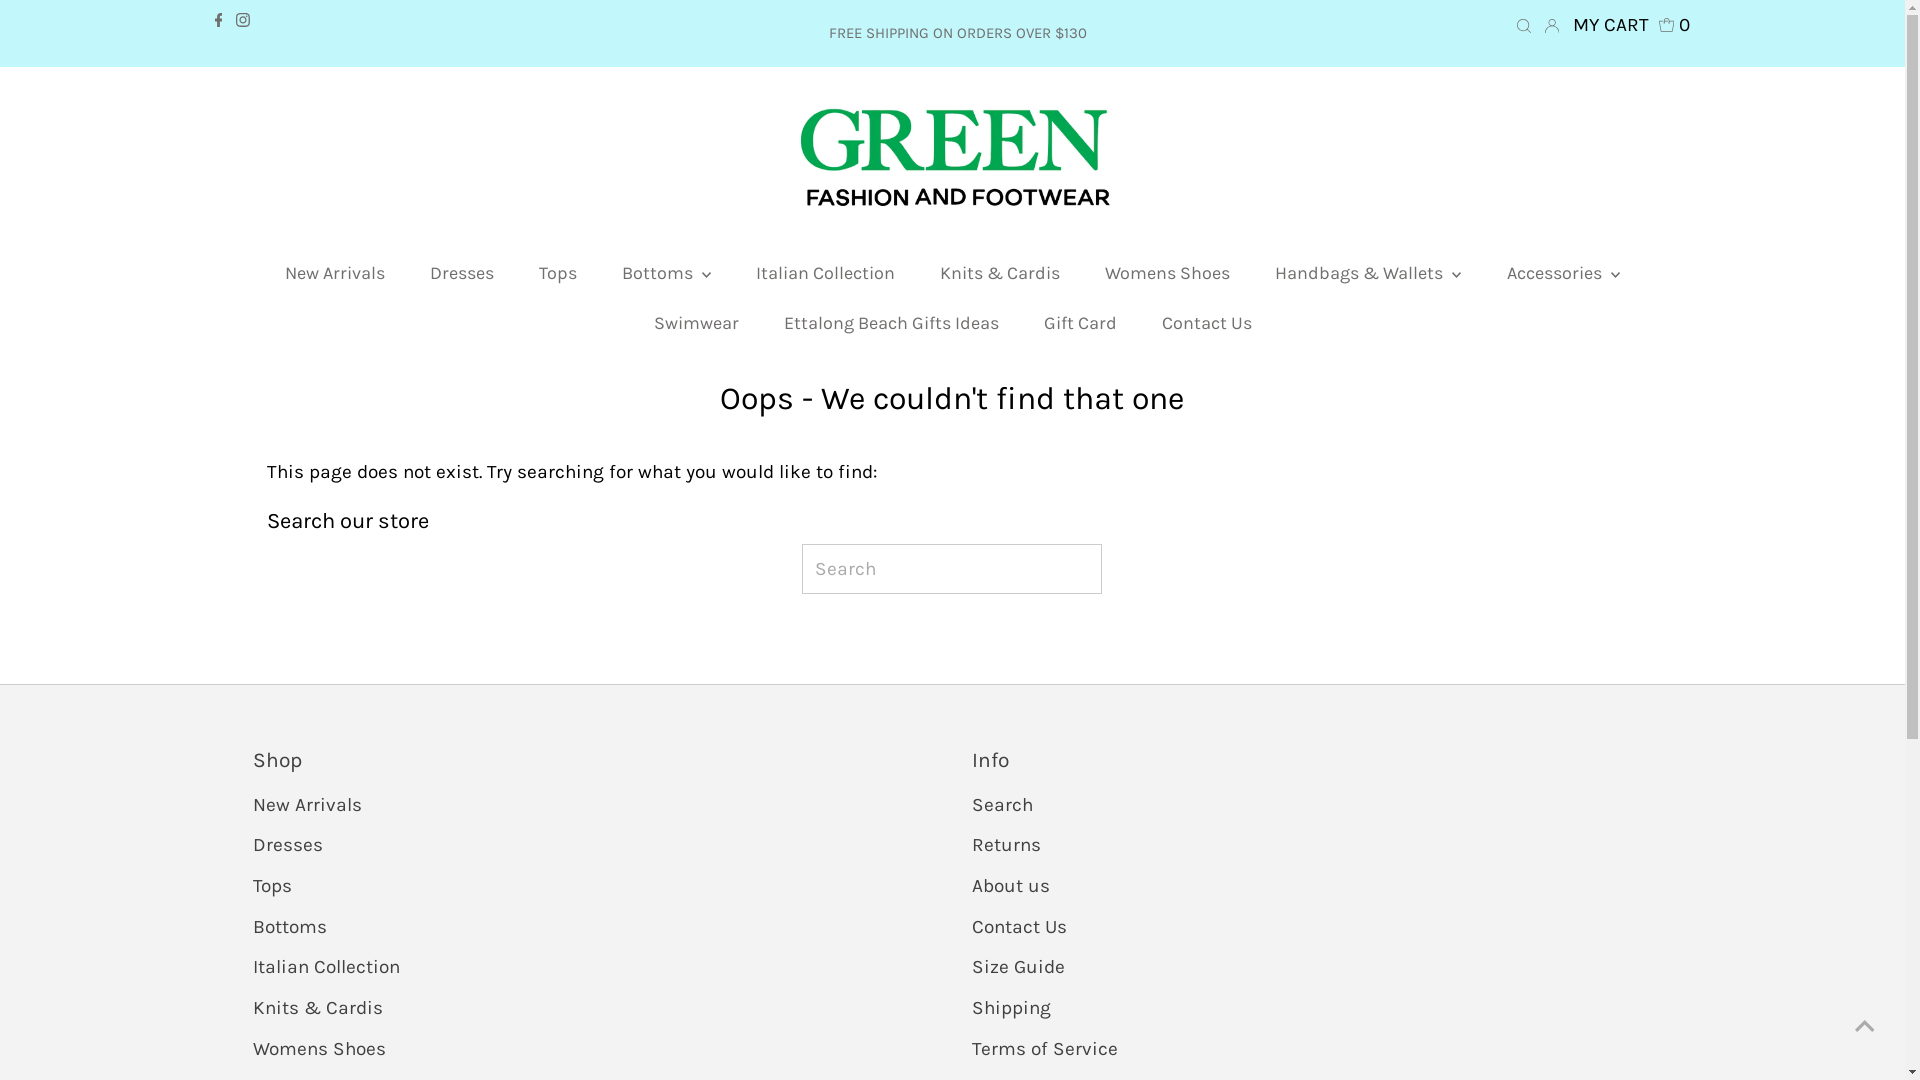  Describe the element at coordinates (317, 1008) in the screenshot. I see `Knits & Cardis` at that location.